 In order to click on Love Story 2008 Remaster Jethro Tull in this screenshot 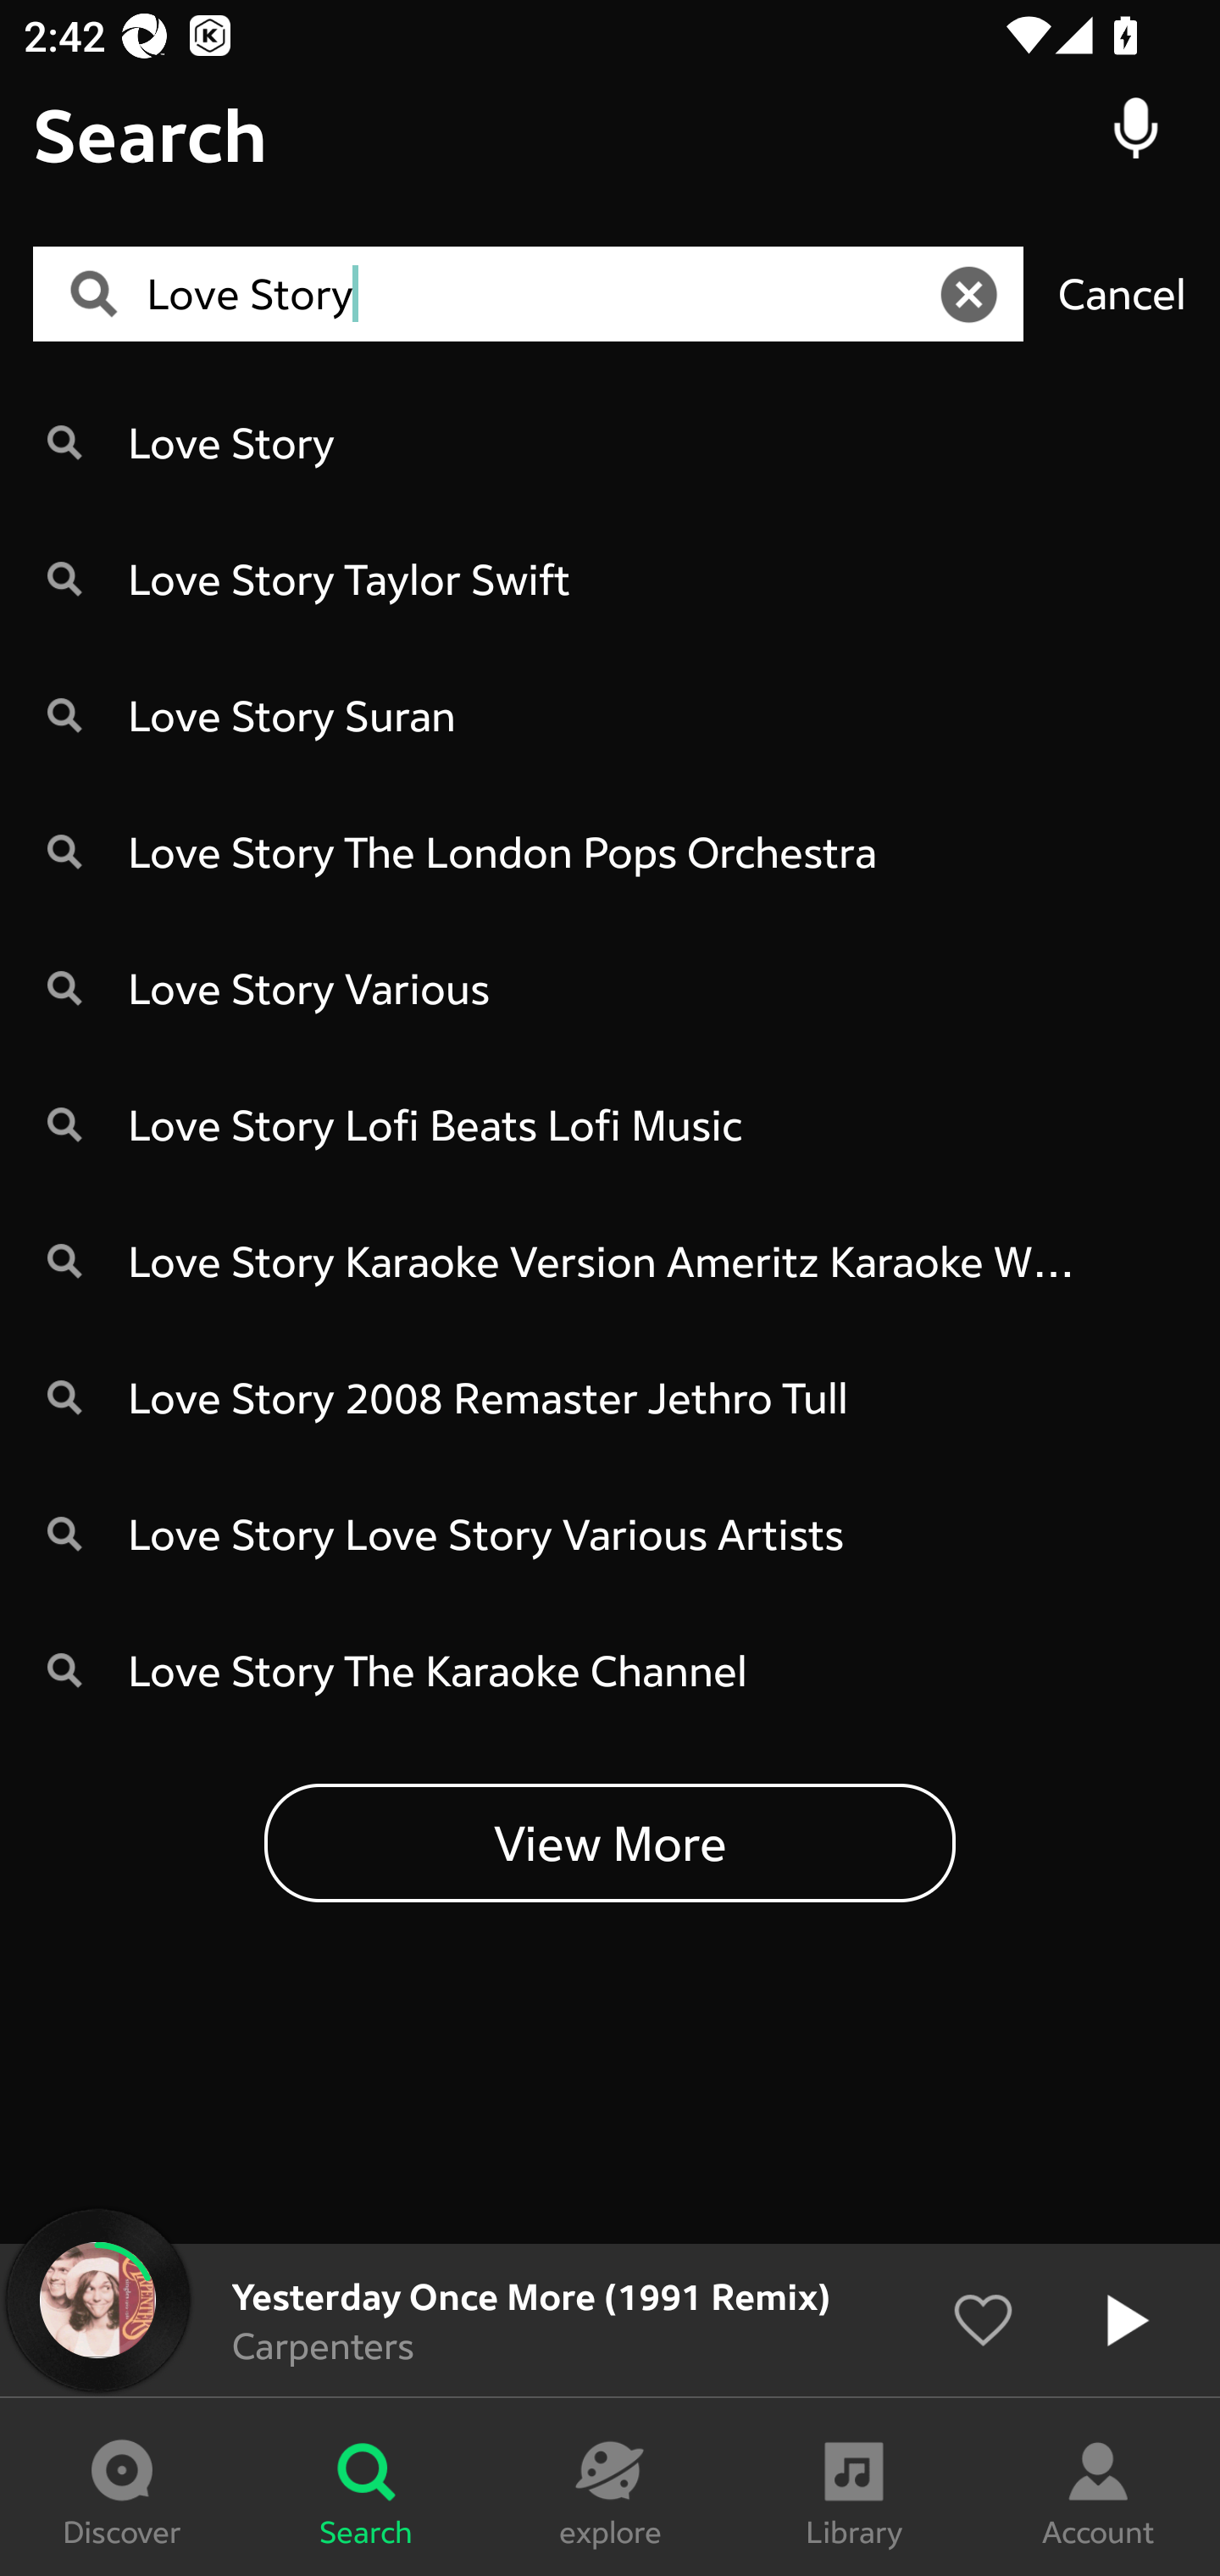, I will do `click(610, 1396)`.